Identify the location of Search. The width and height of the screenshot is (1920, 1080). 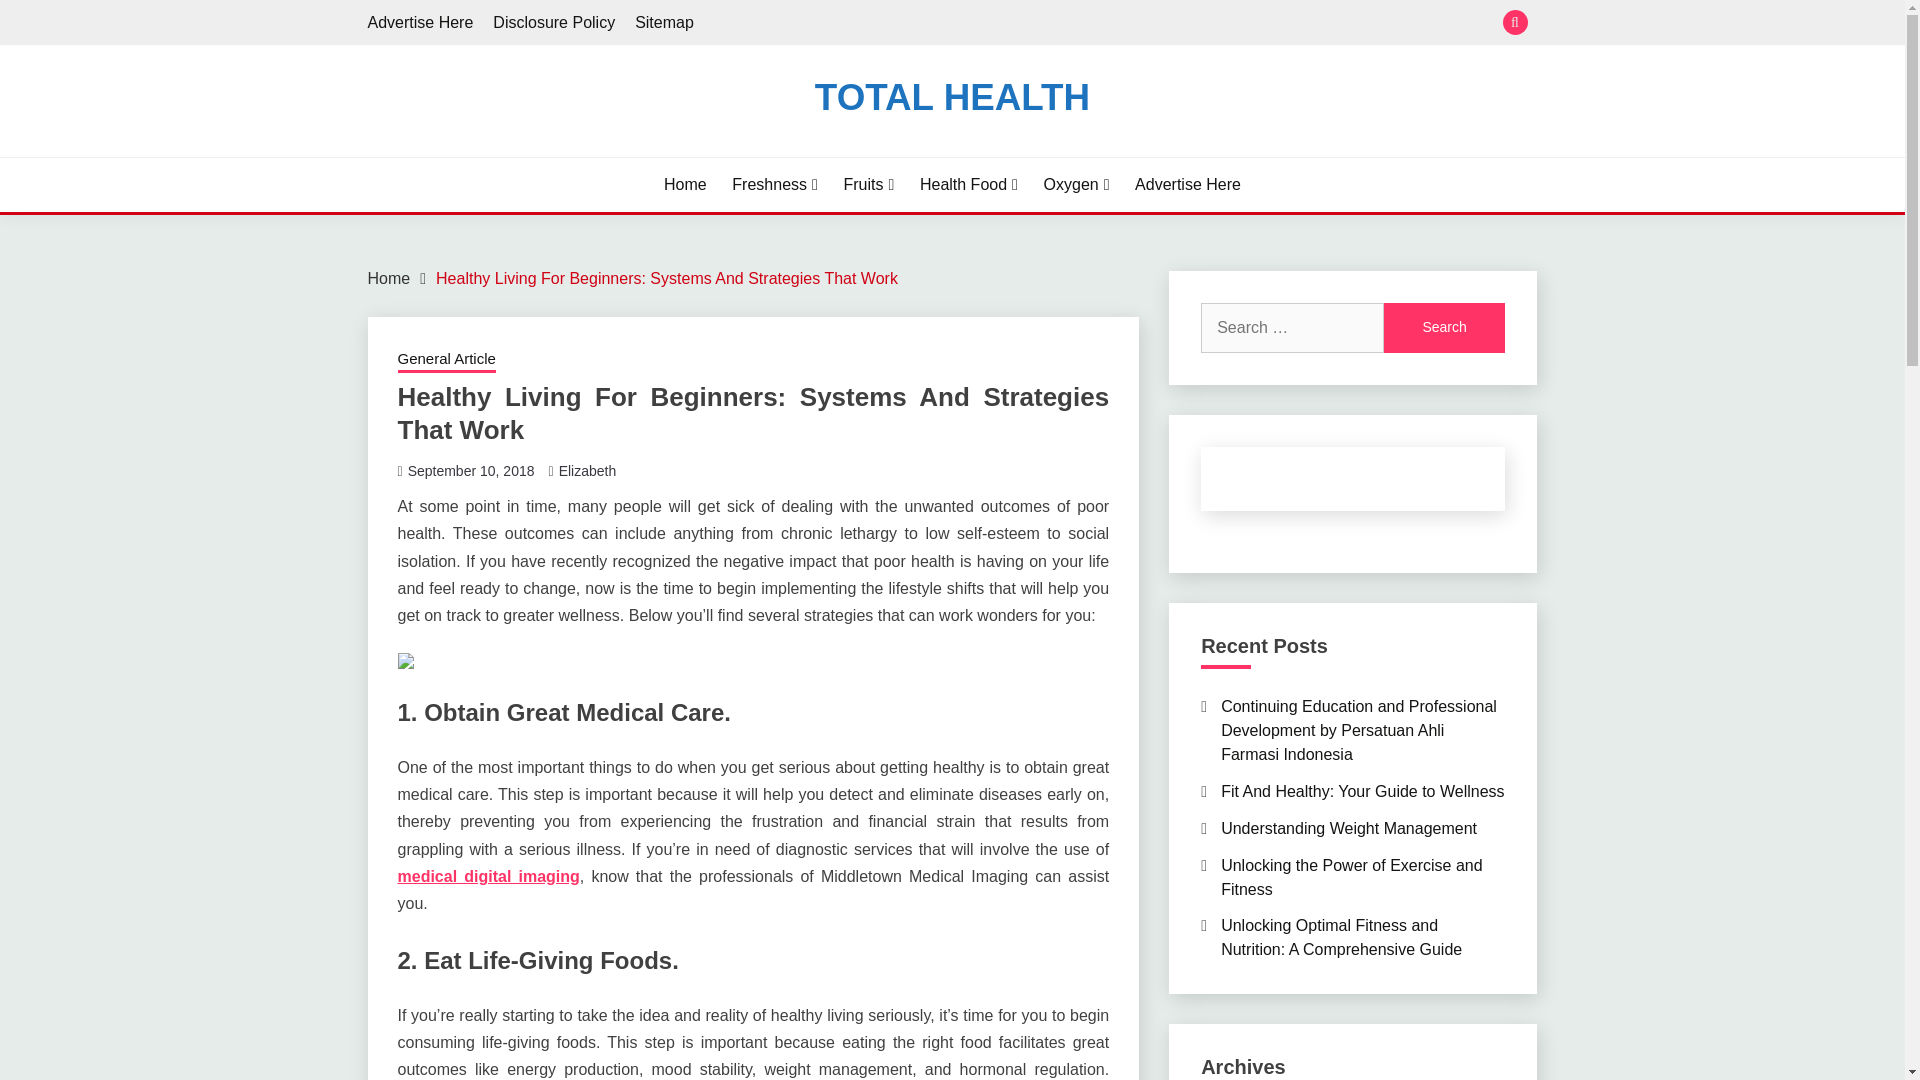
(1444, 328).